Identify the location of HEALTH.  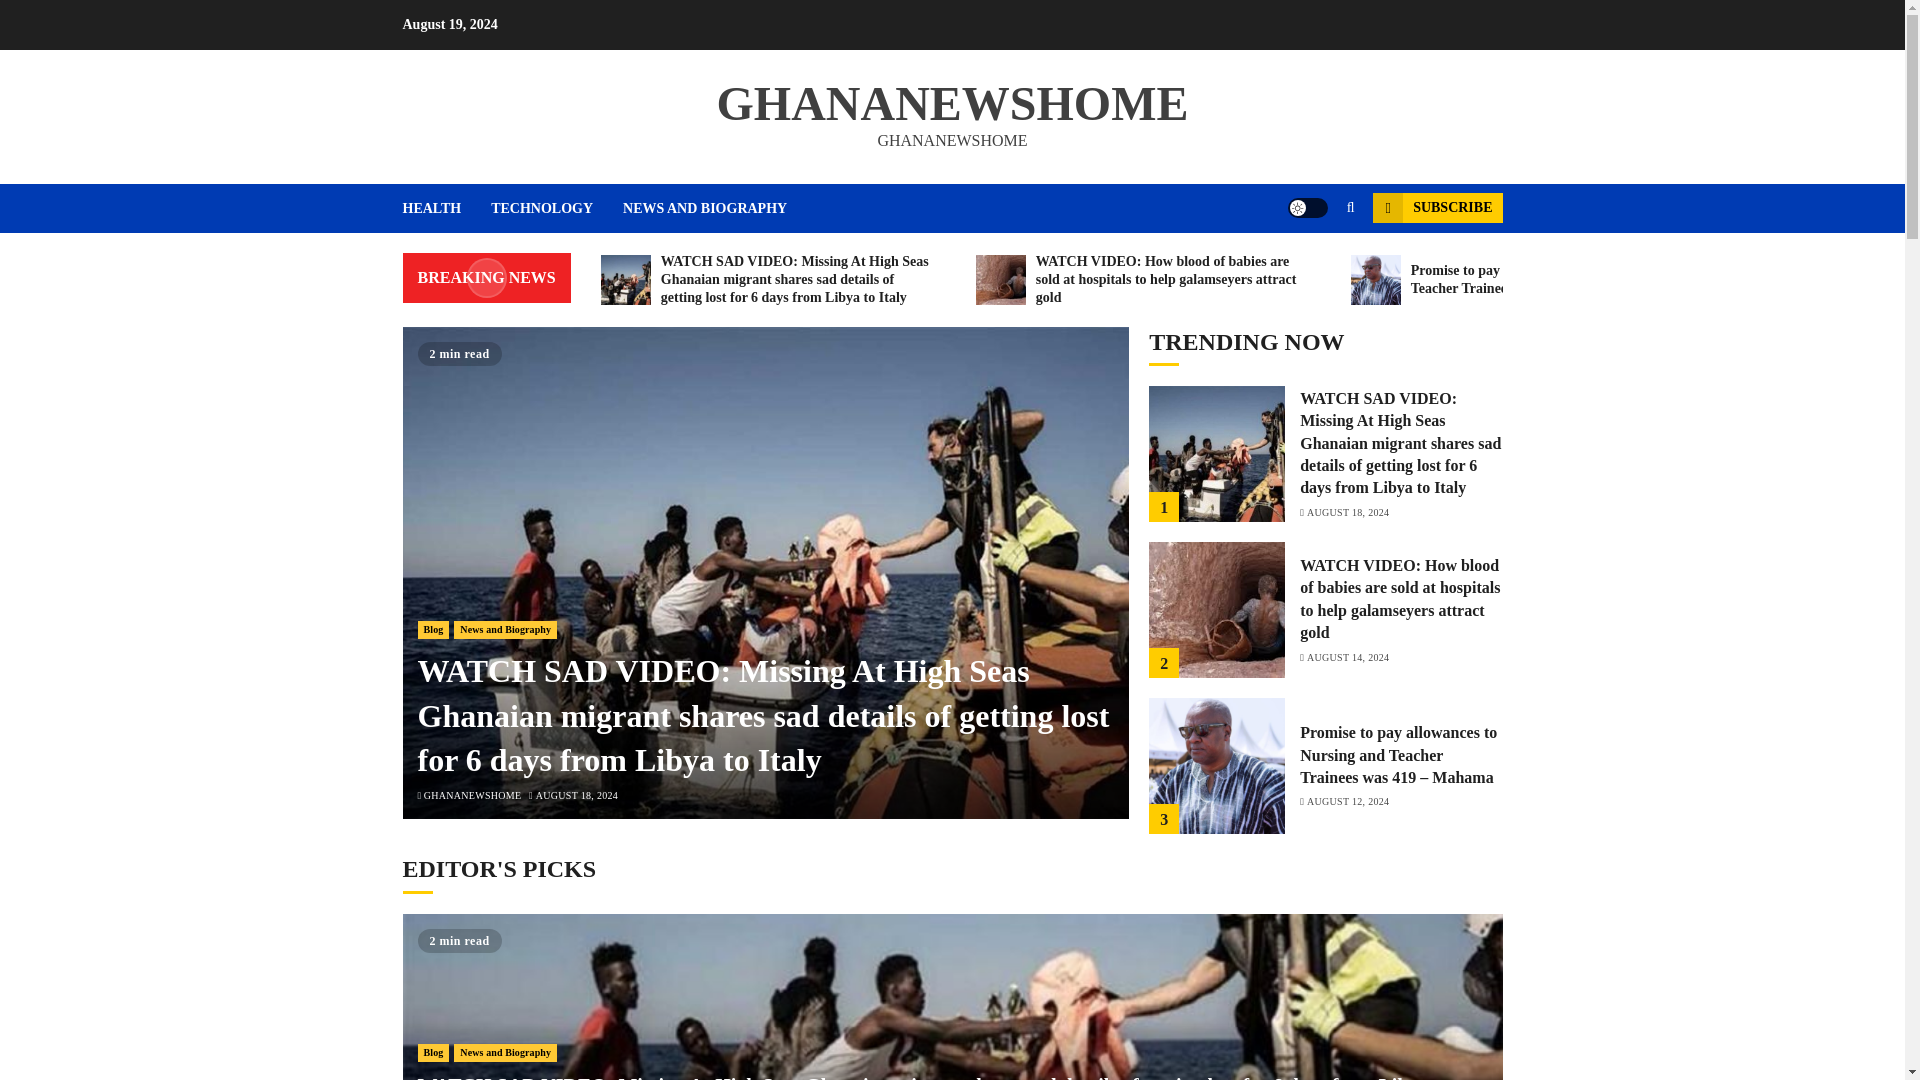
(446, 208).